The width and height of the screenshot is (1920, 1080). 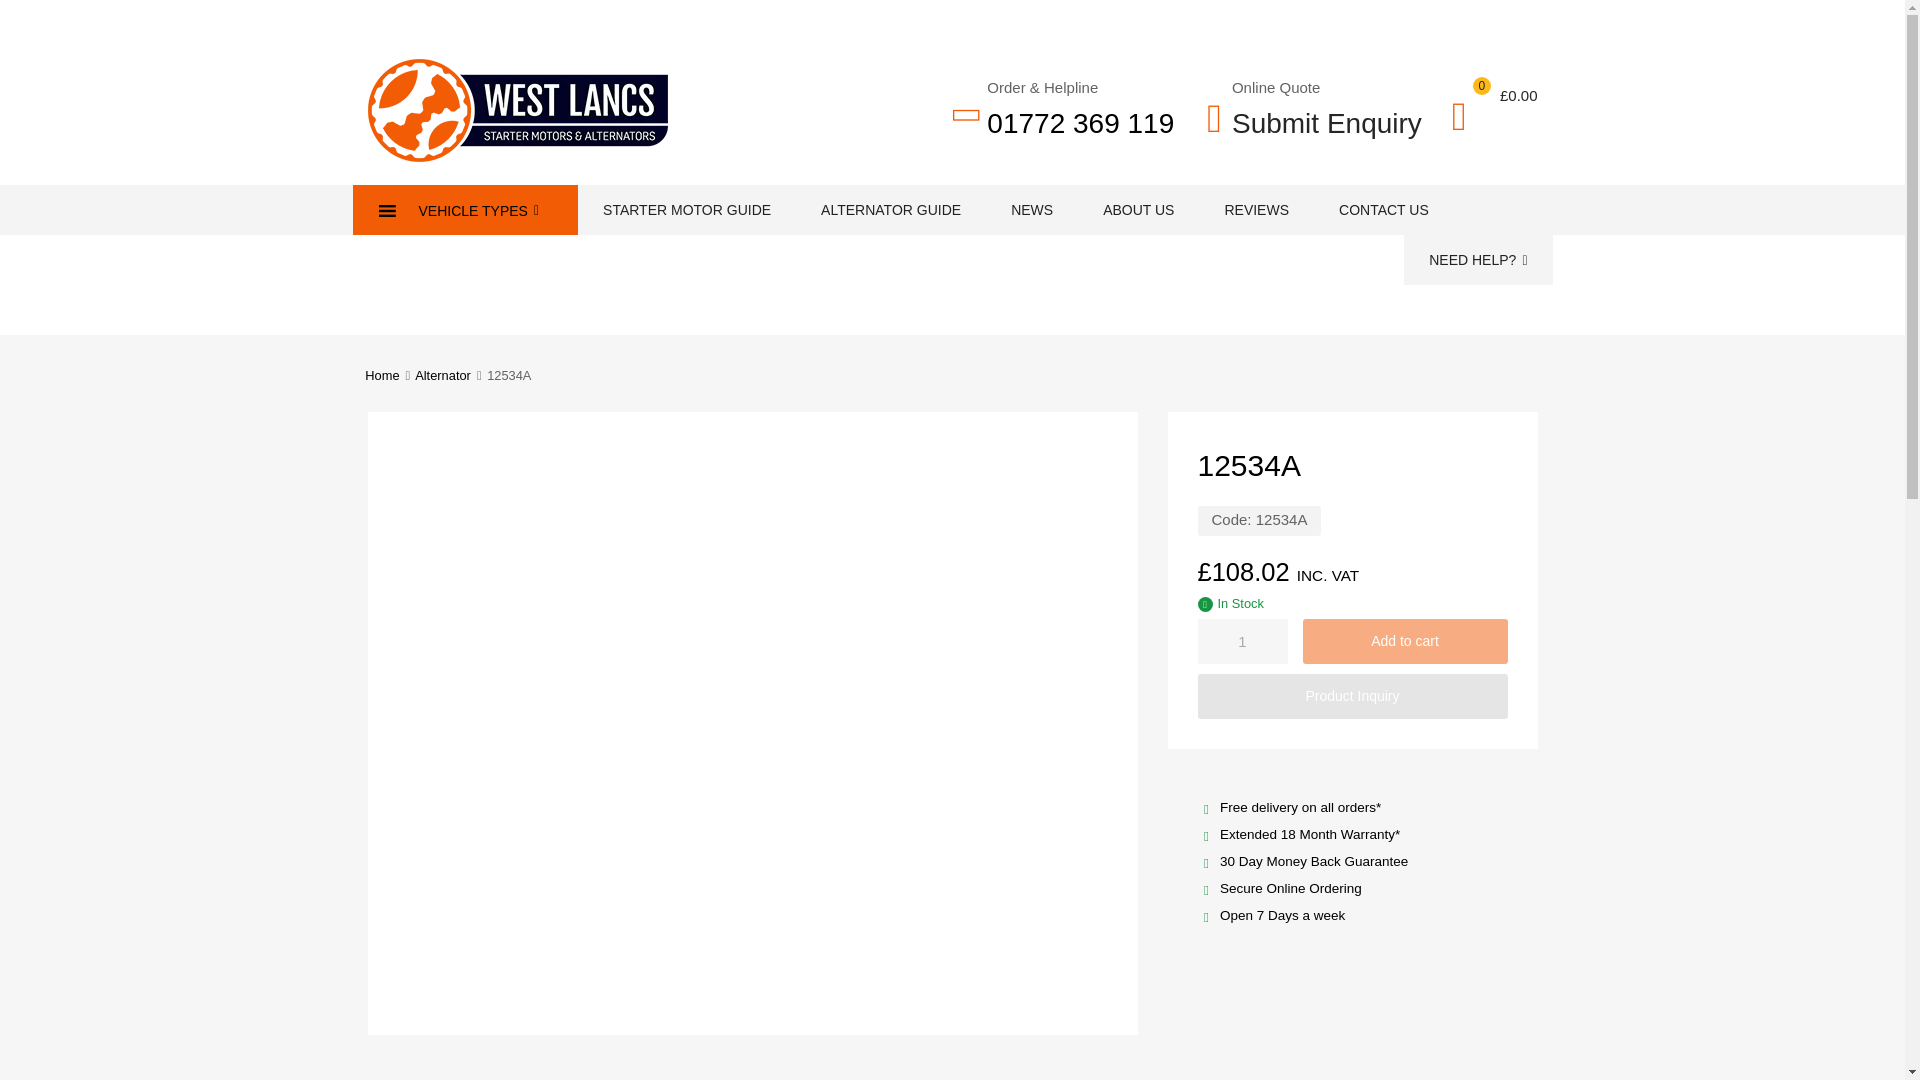 I want to click on Submit Enquiry, so click(x=1314, y=124).